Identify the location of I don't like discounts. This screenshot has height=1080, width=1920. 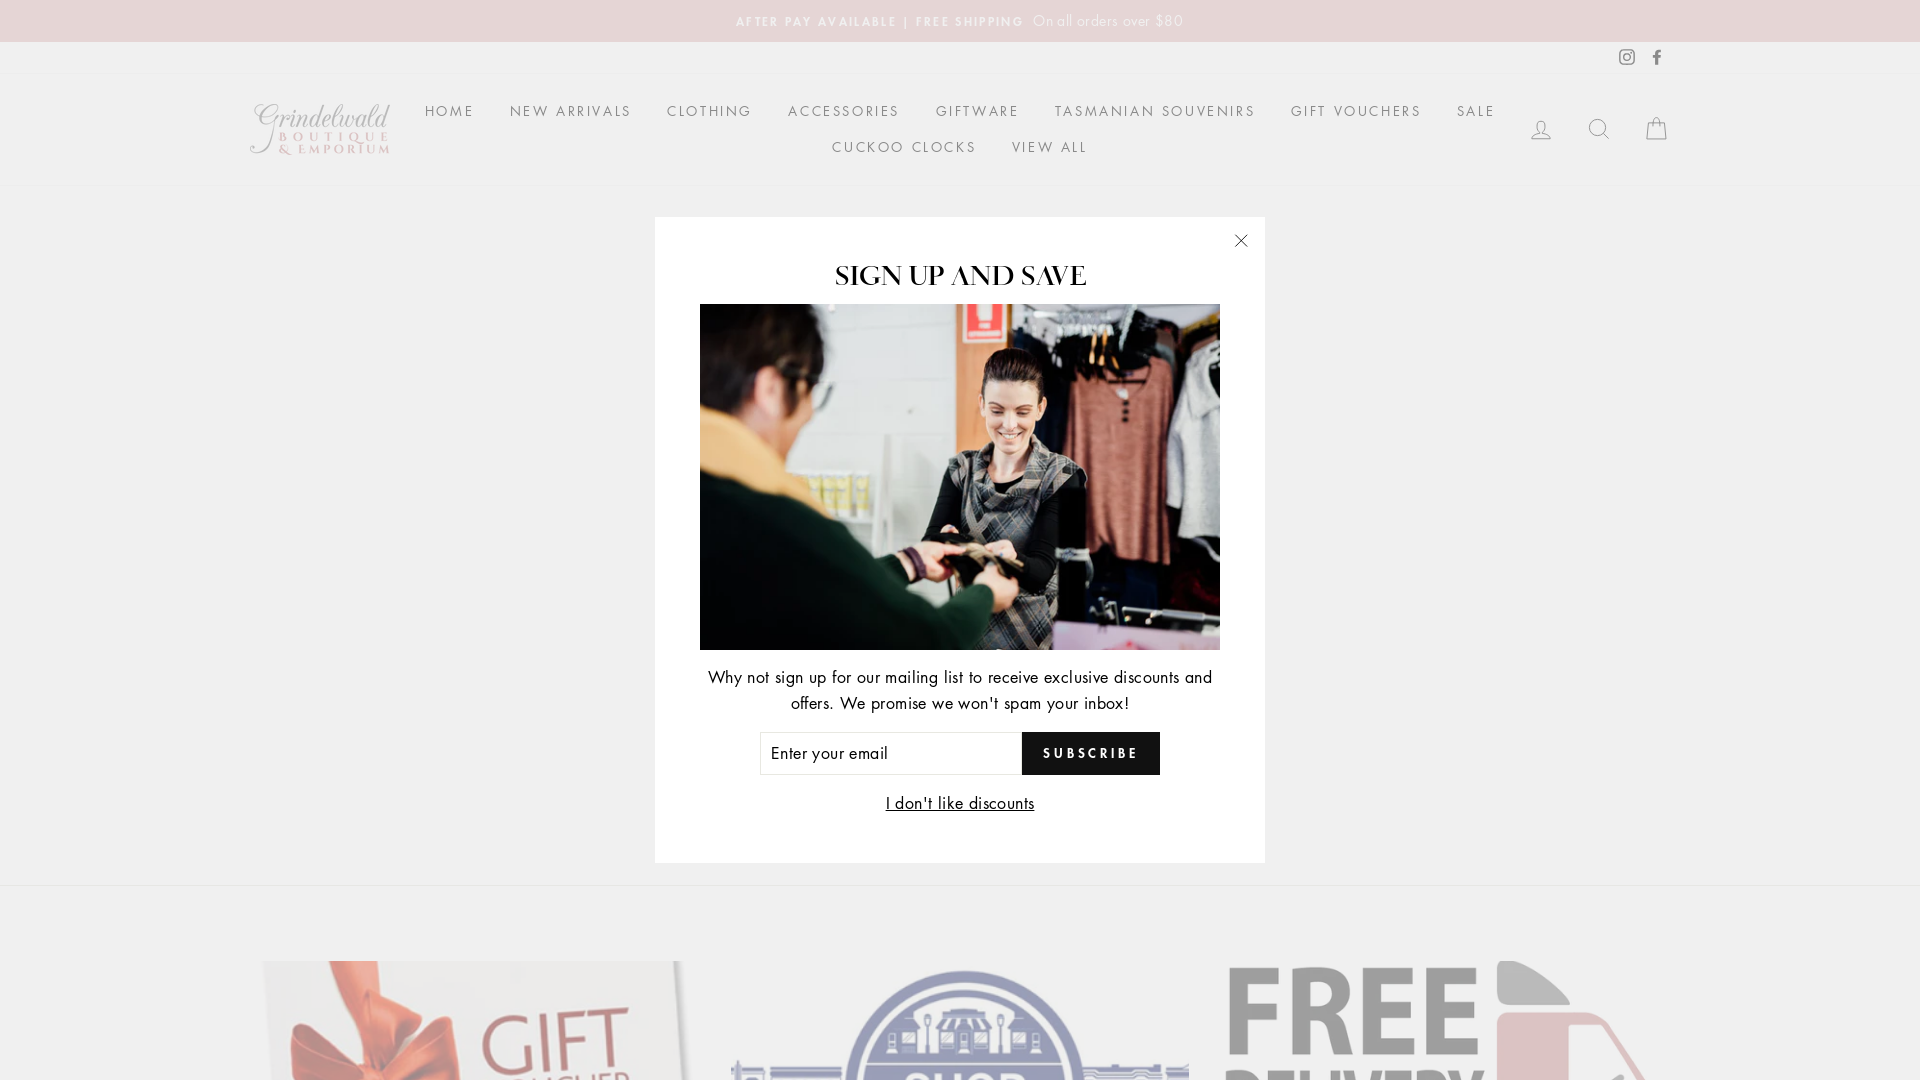
(960, 804).